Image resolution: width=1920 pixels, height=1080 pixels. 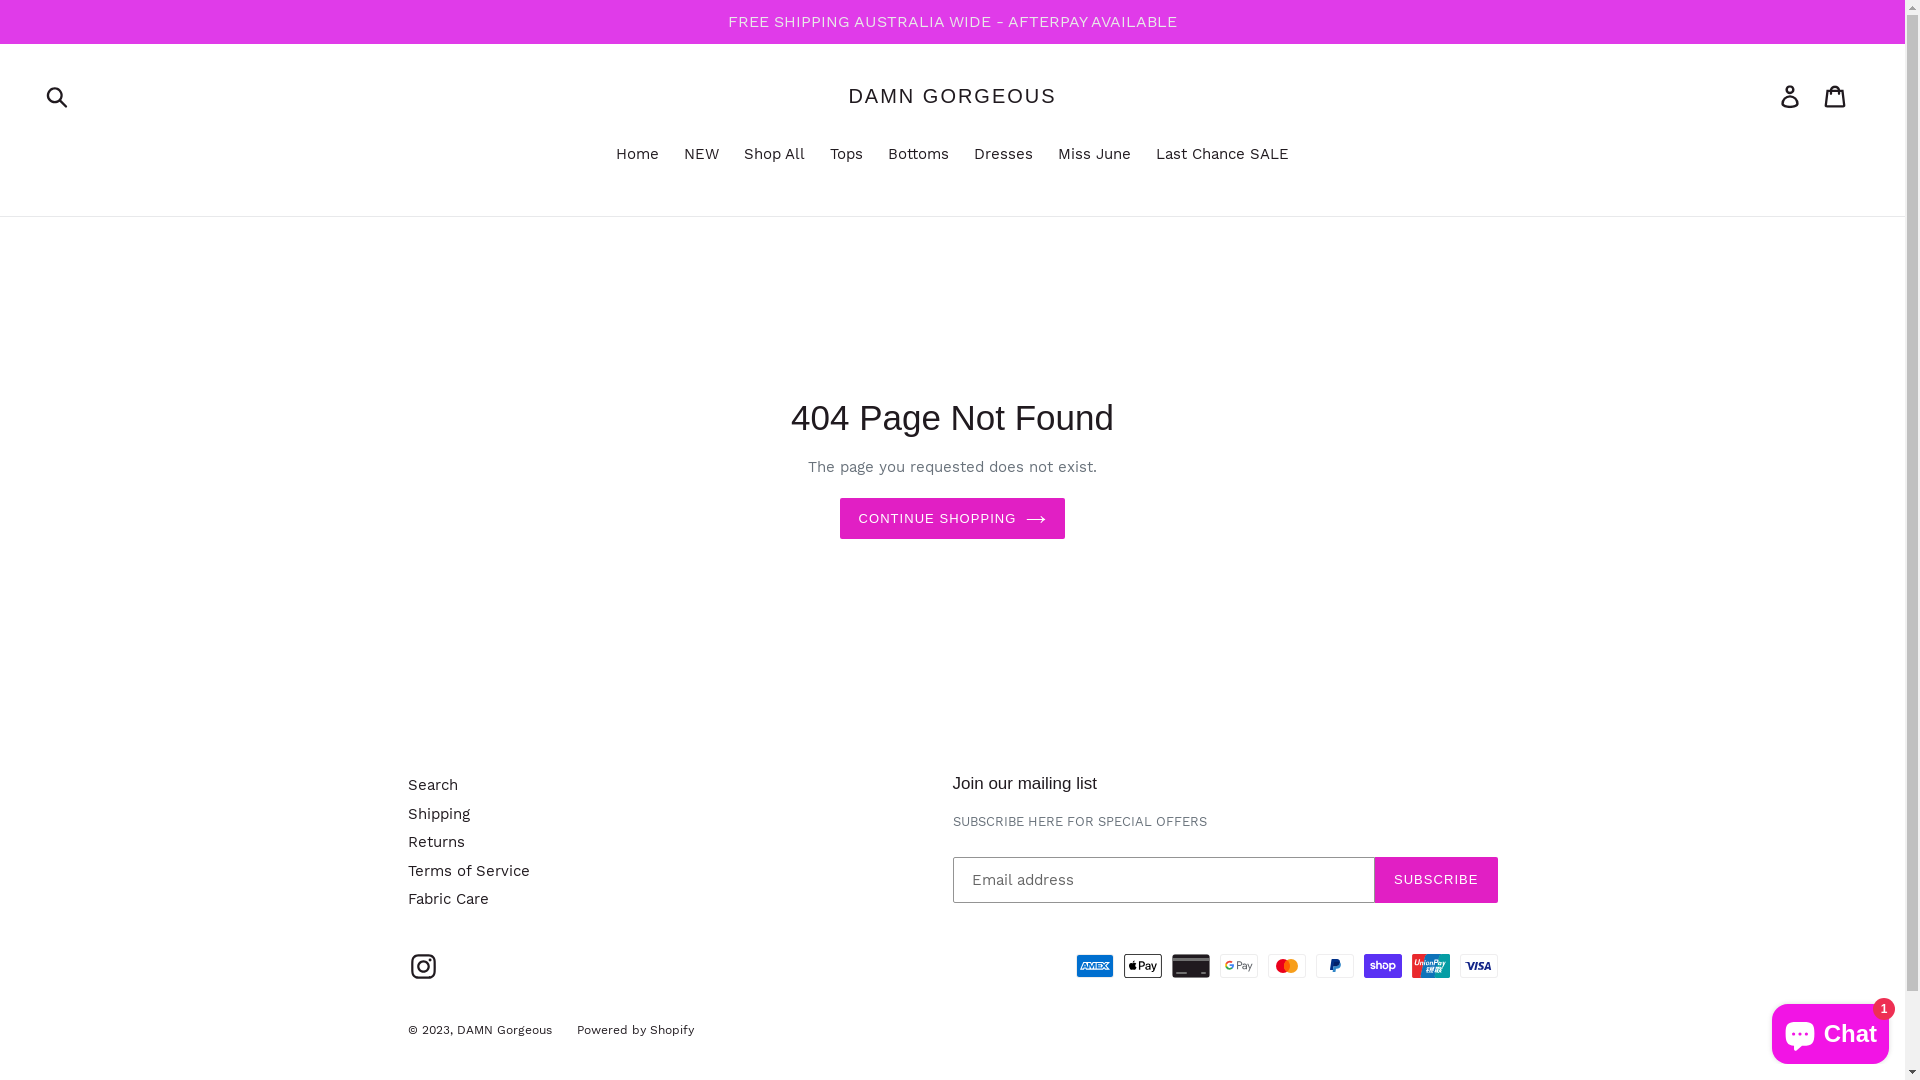 I want to click on Shopify online store chat, so click(x=1830, y=1030).